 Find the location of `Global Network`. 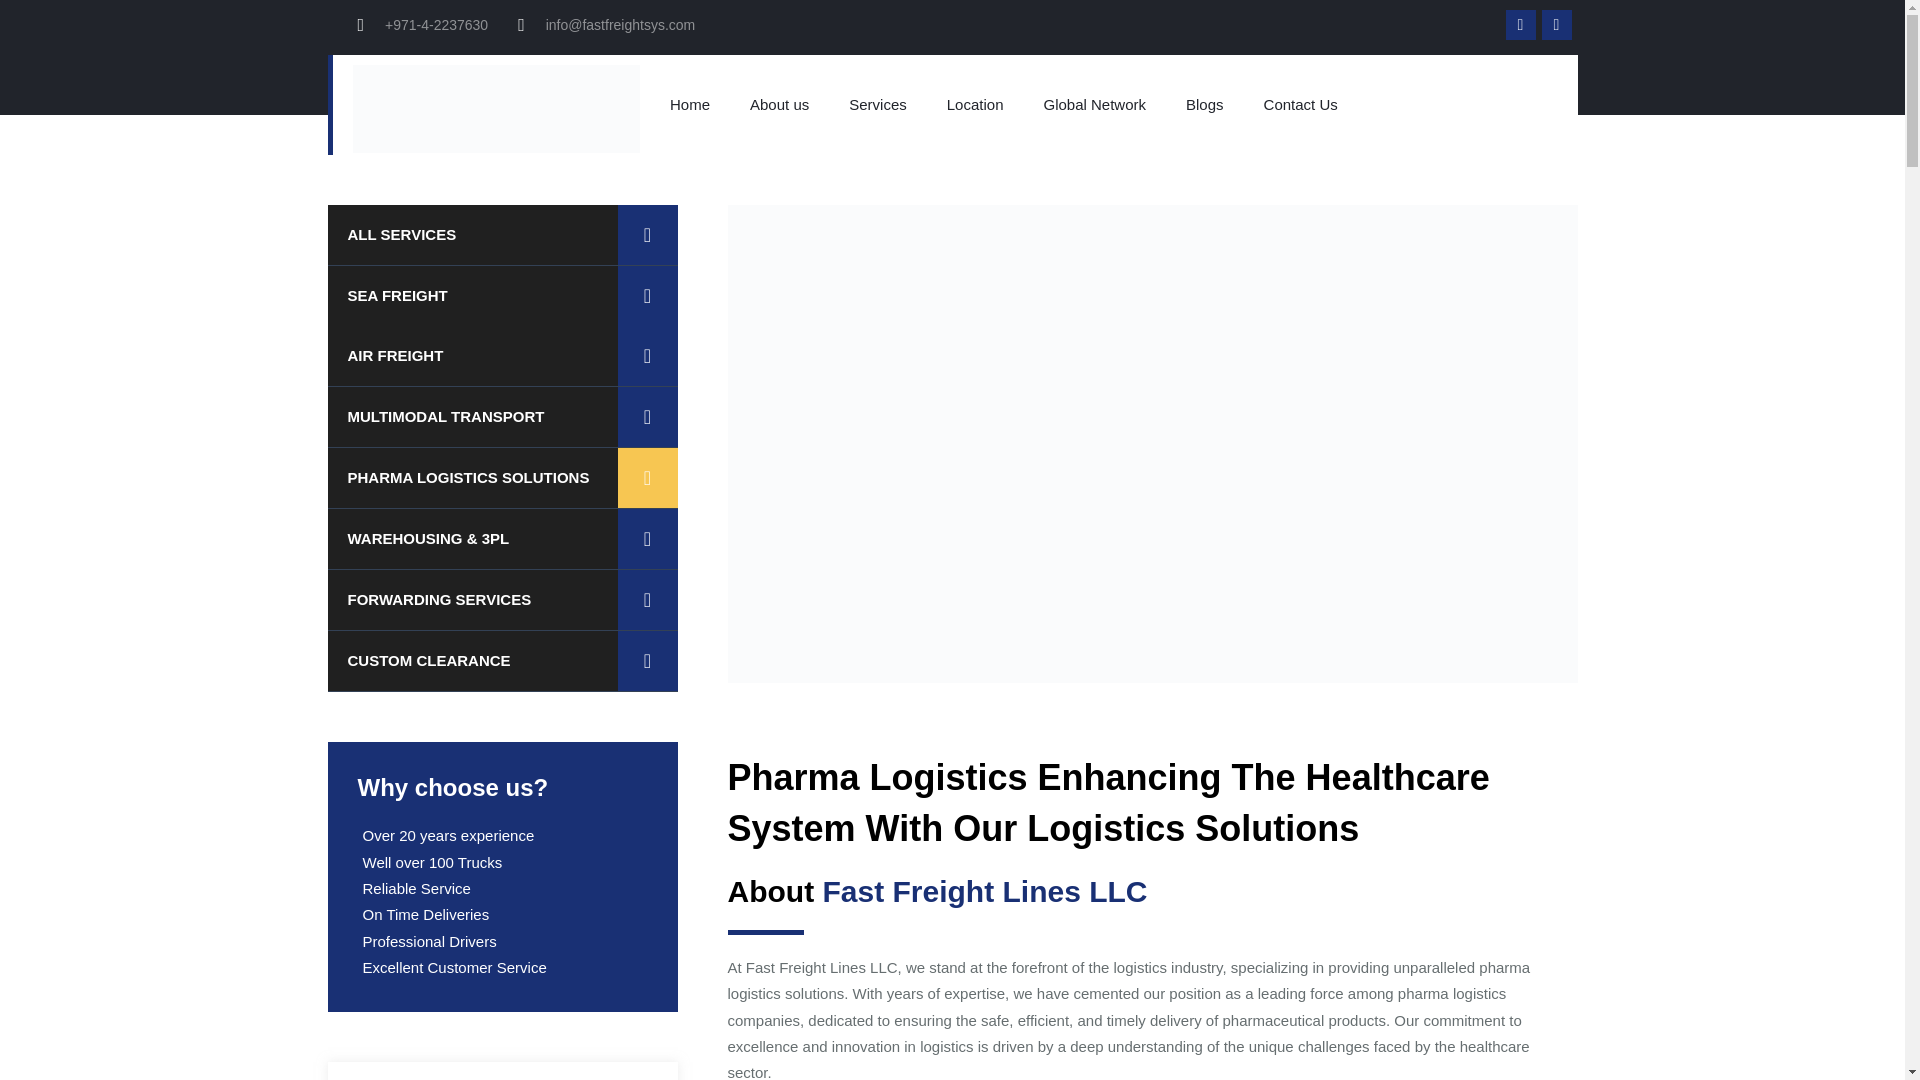

Global Network is located at coordinates (1094, 104).